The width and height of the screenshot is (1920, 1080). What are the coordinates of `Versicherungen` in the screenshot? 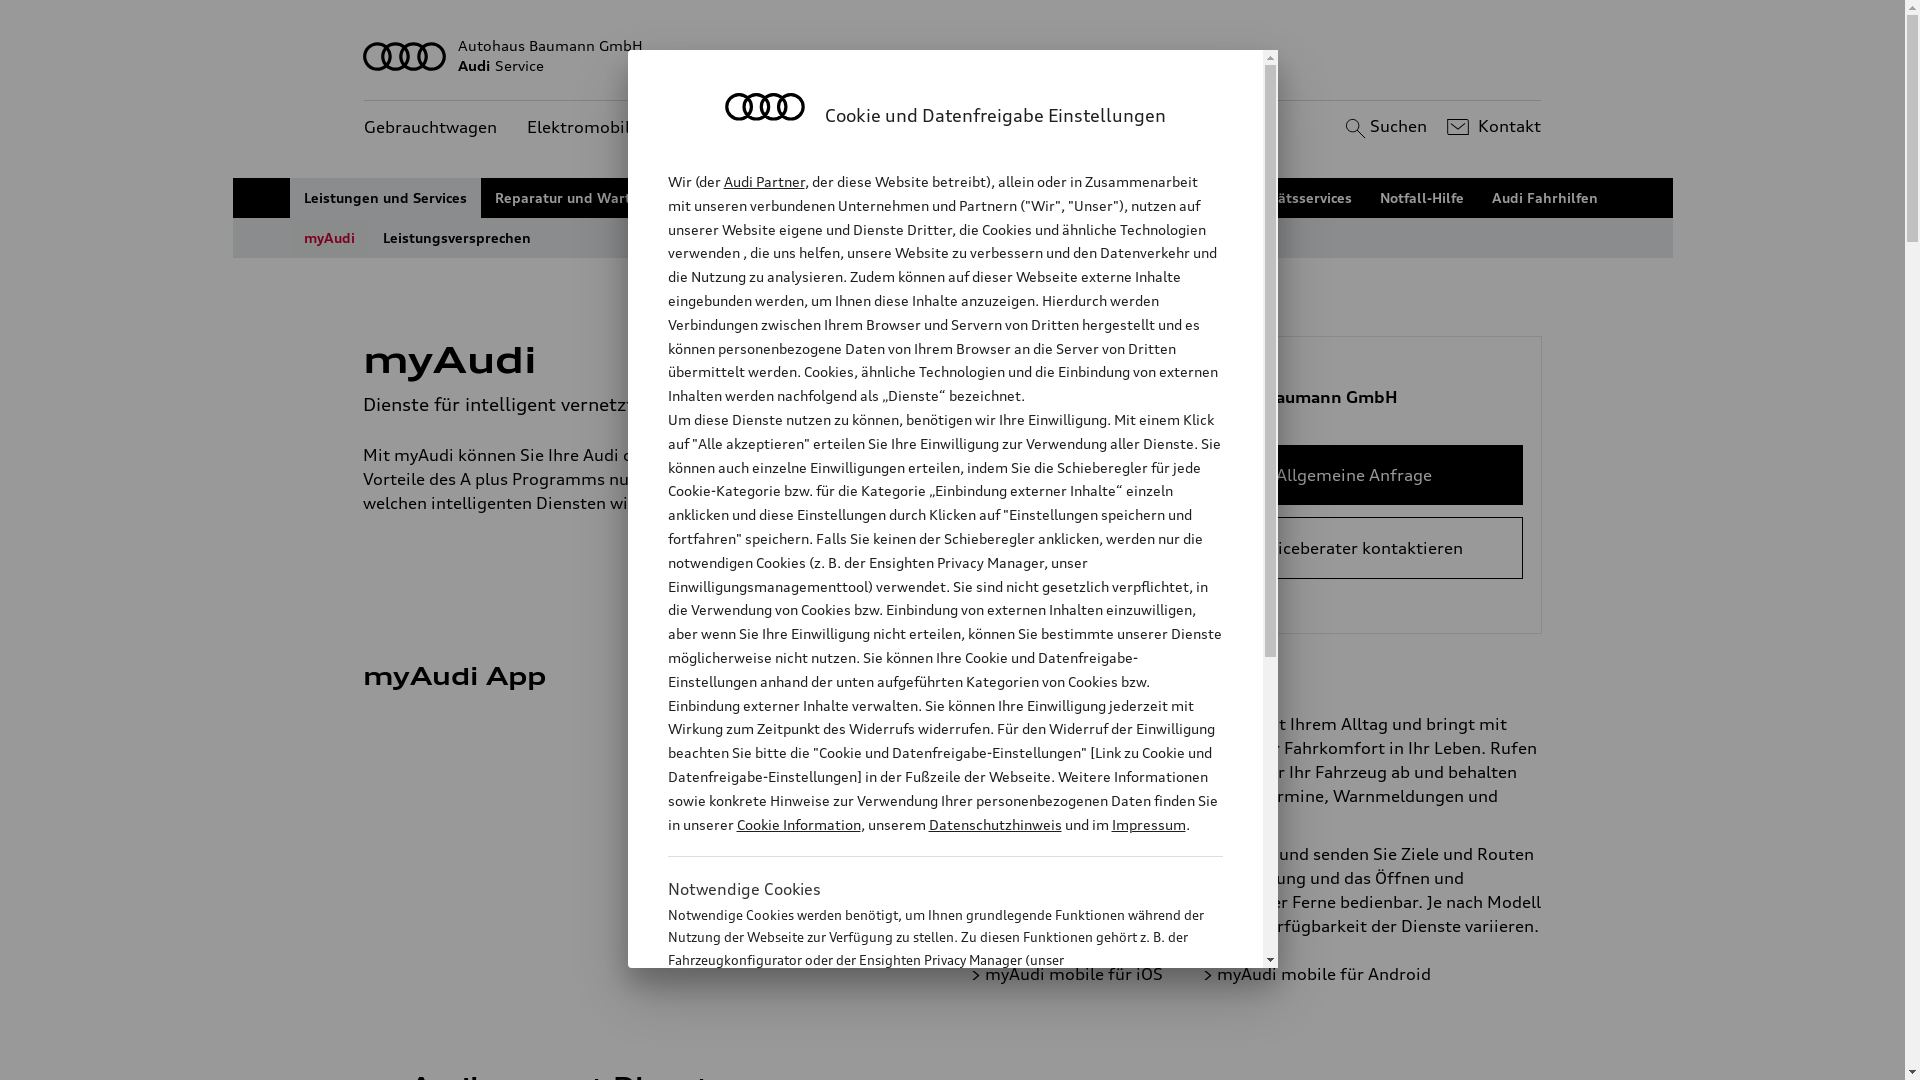 It's located at (1062, 198).